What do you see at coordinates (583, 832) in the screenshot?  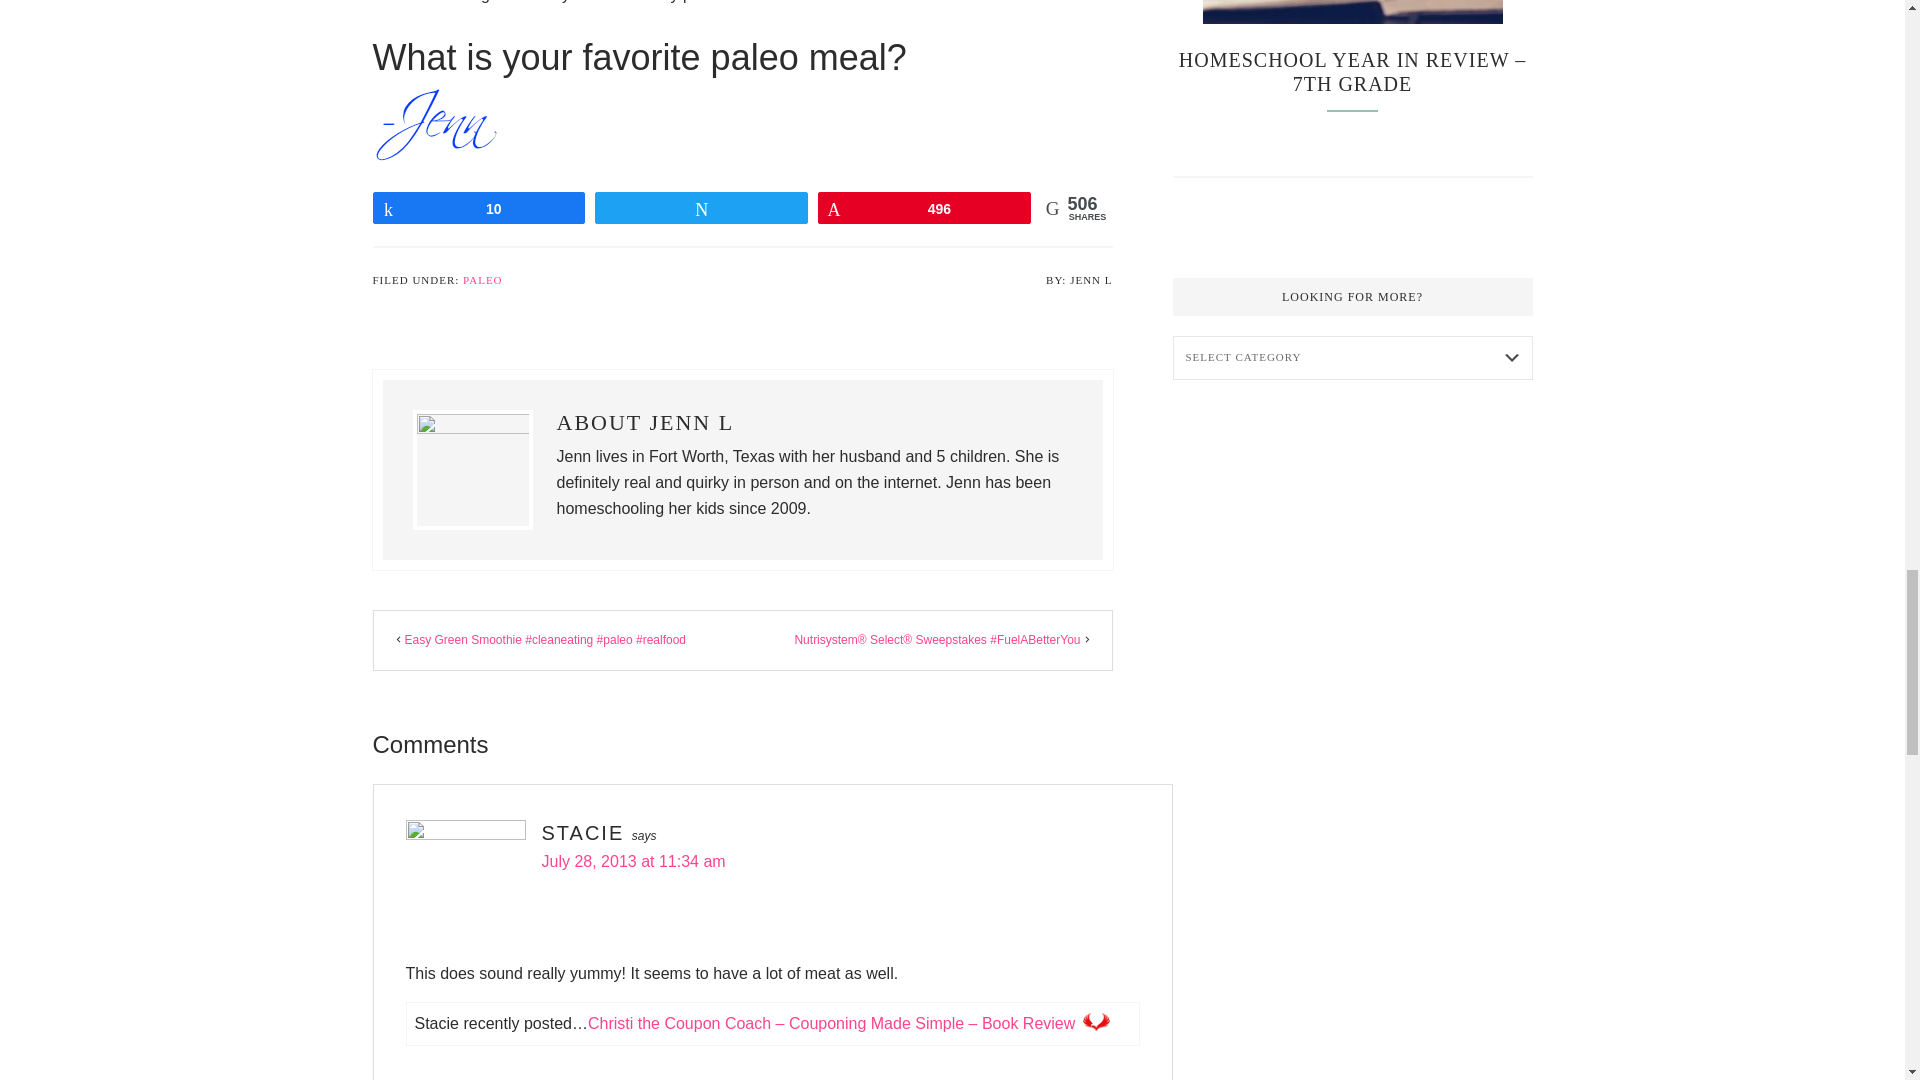 I see `STACIE` at bounding box center [583, 832].